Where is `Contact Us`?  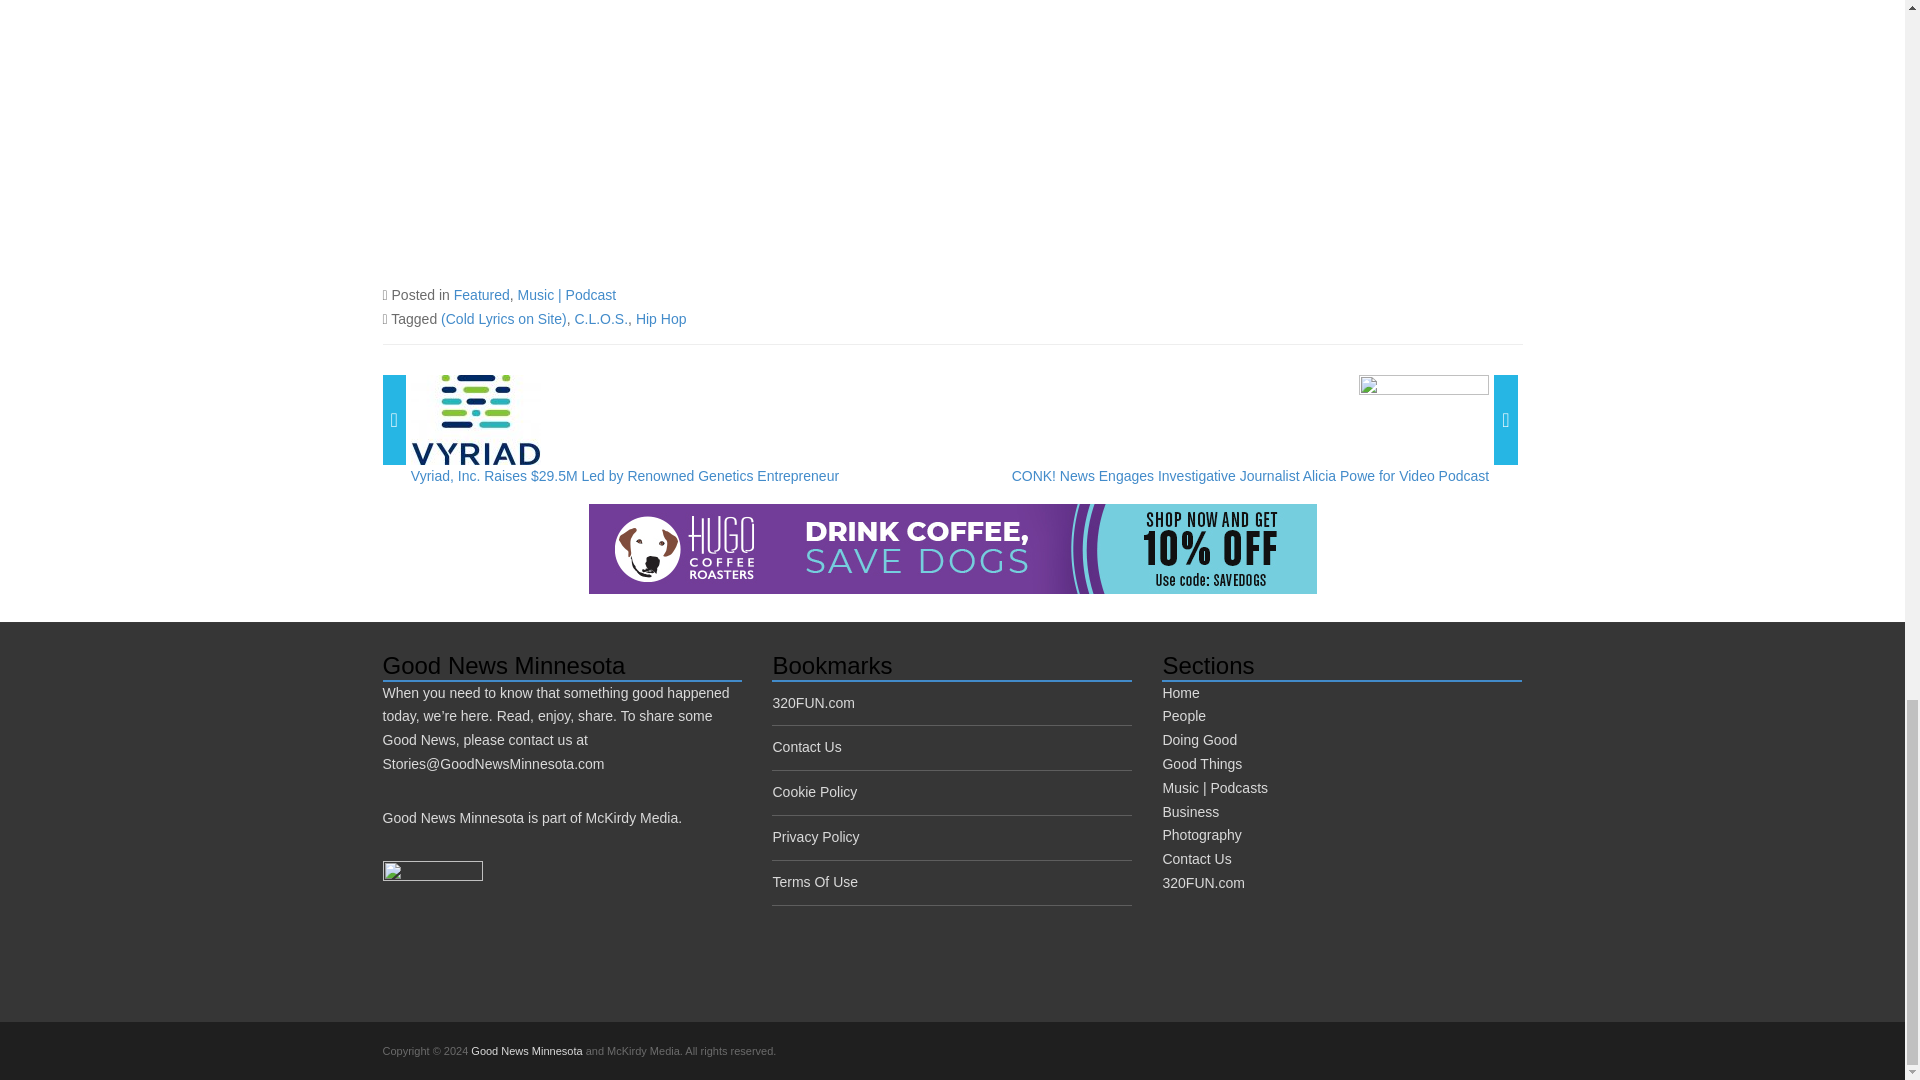 Contact Us is located at coordinates (806, 746).